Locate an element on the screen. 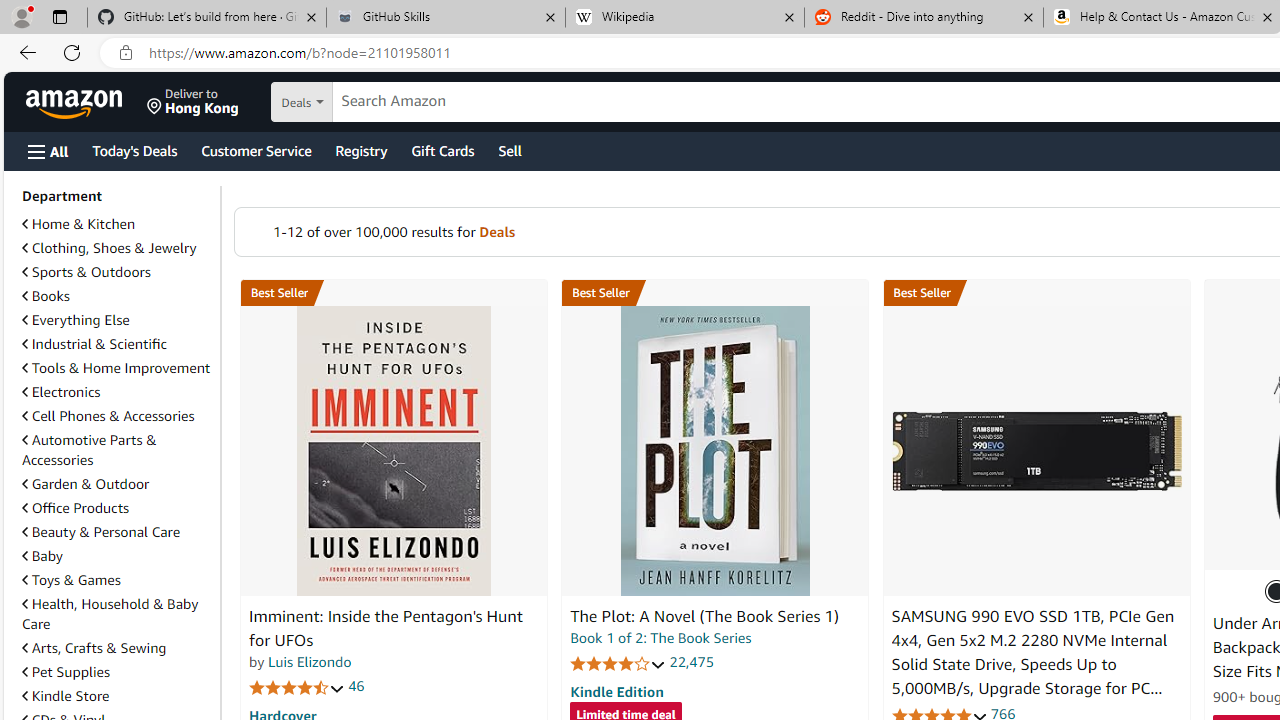 This screenshot has height=720, width=1280. Cell Phones & Accessories is located at coordinates (108, 415).